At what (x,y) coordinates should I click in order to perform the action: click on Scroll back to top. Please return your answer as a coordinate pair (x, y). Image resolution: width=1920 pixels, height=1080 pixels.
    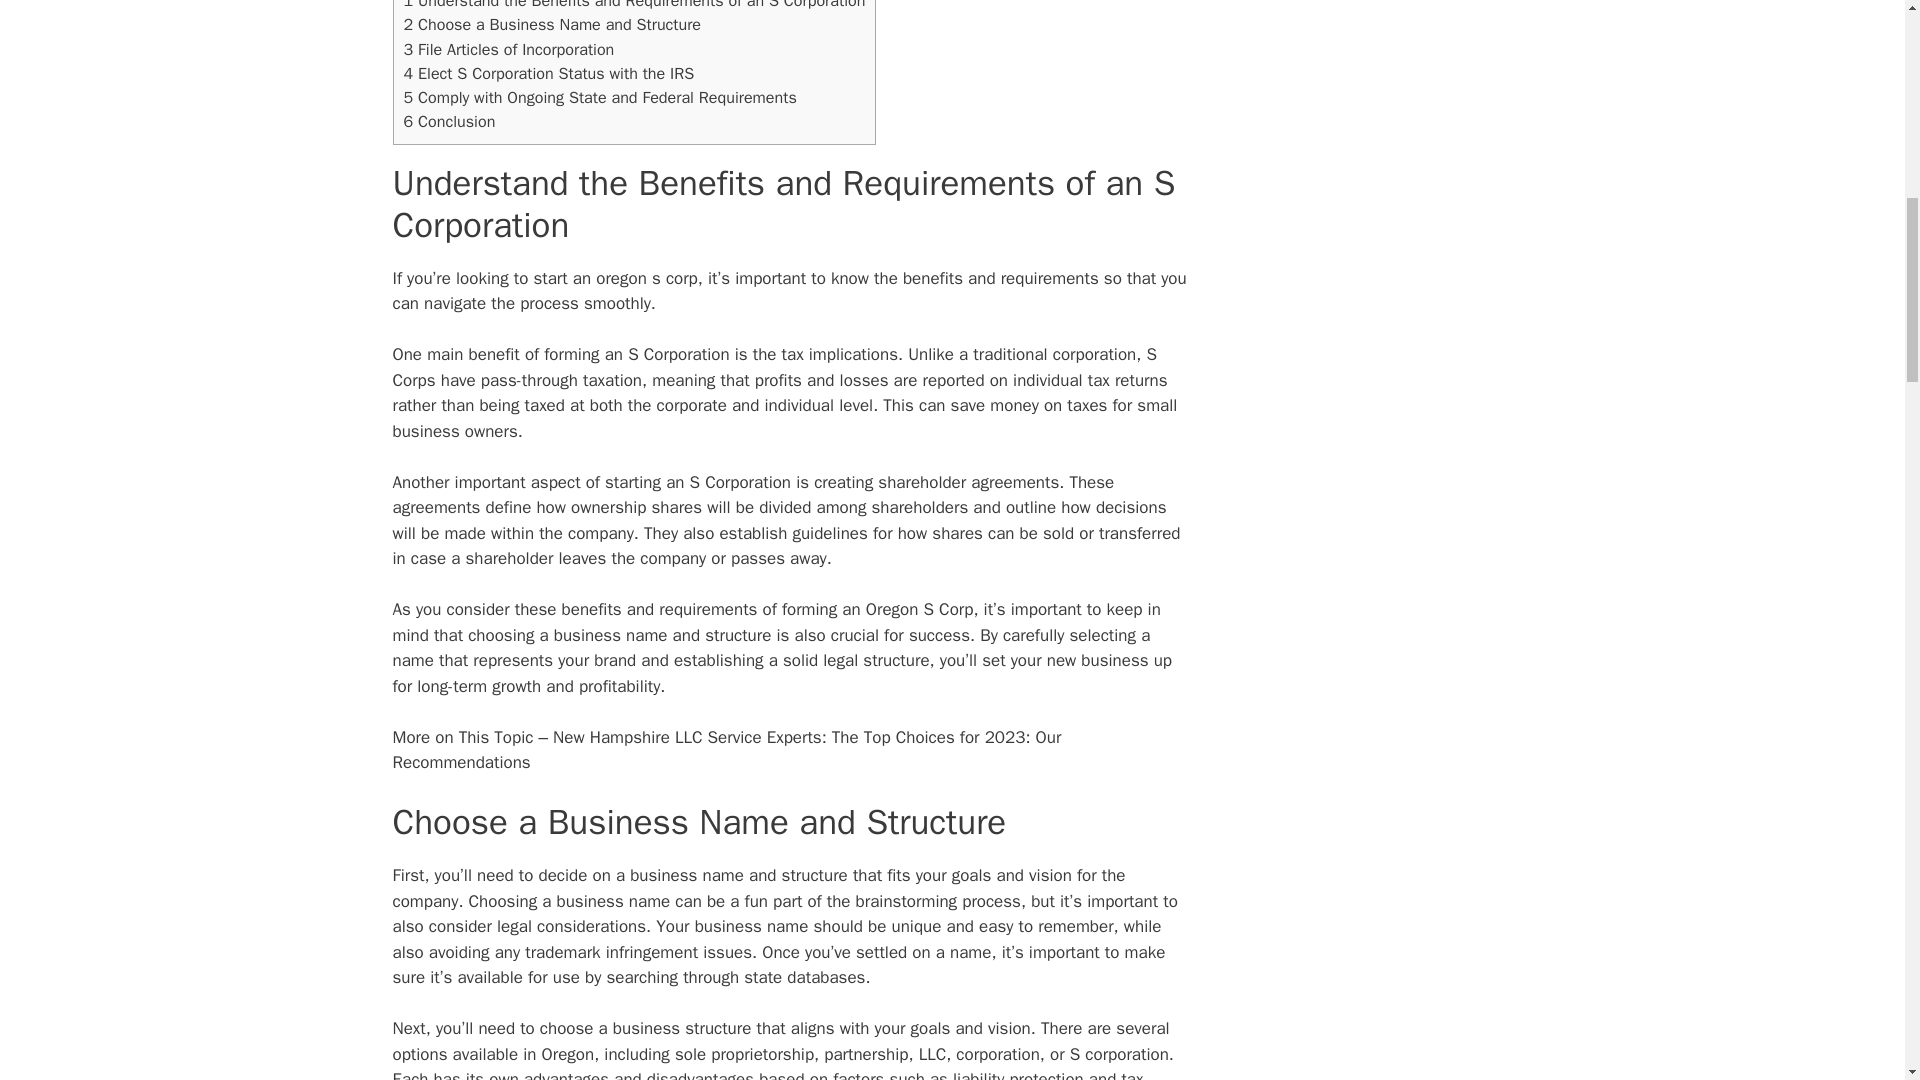
    Looking at the image, I should click on (1855, 949).